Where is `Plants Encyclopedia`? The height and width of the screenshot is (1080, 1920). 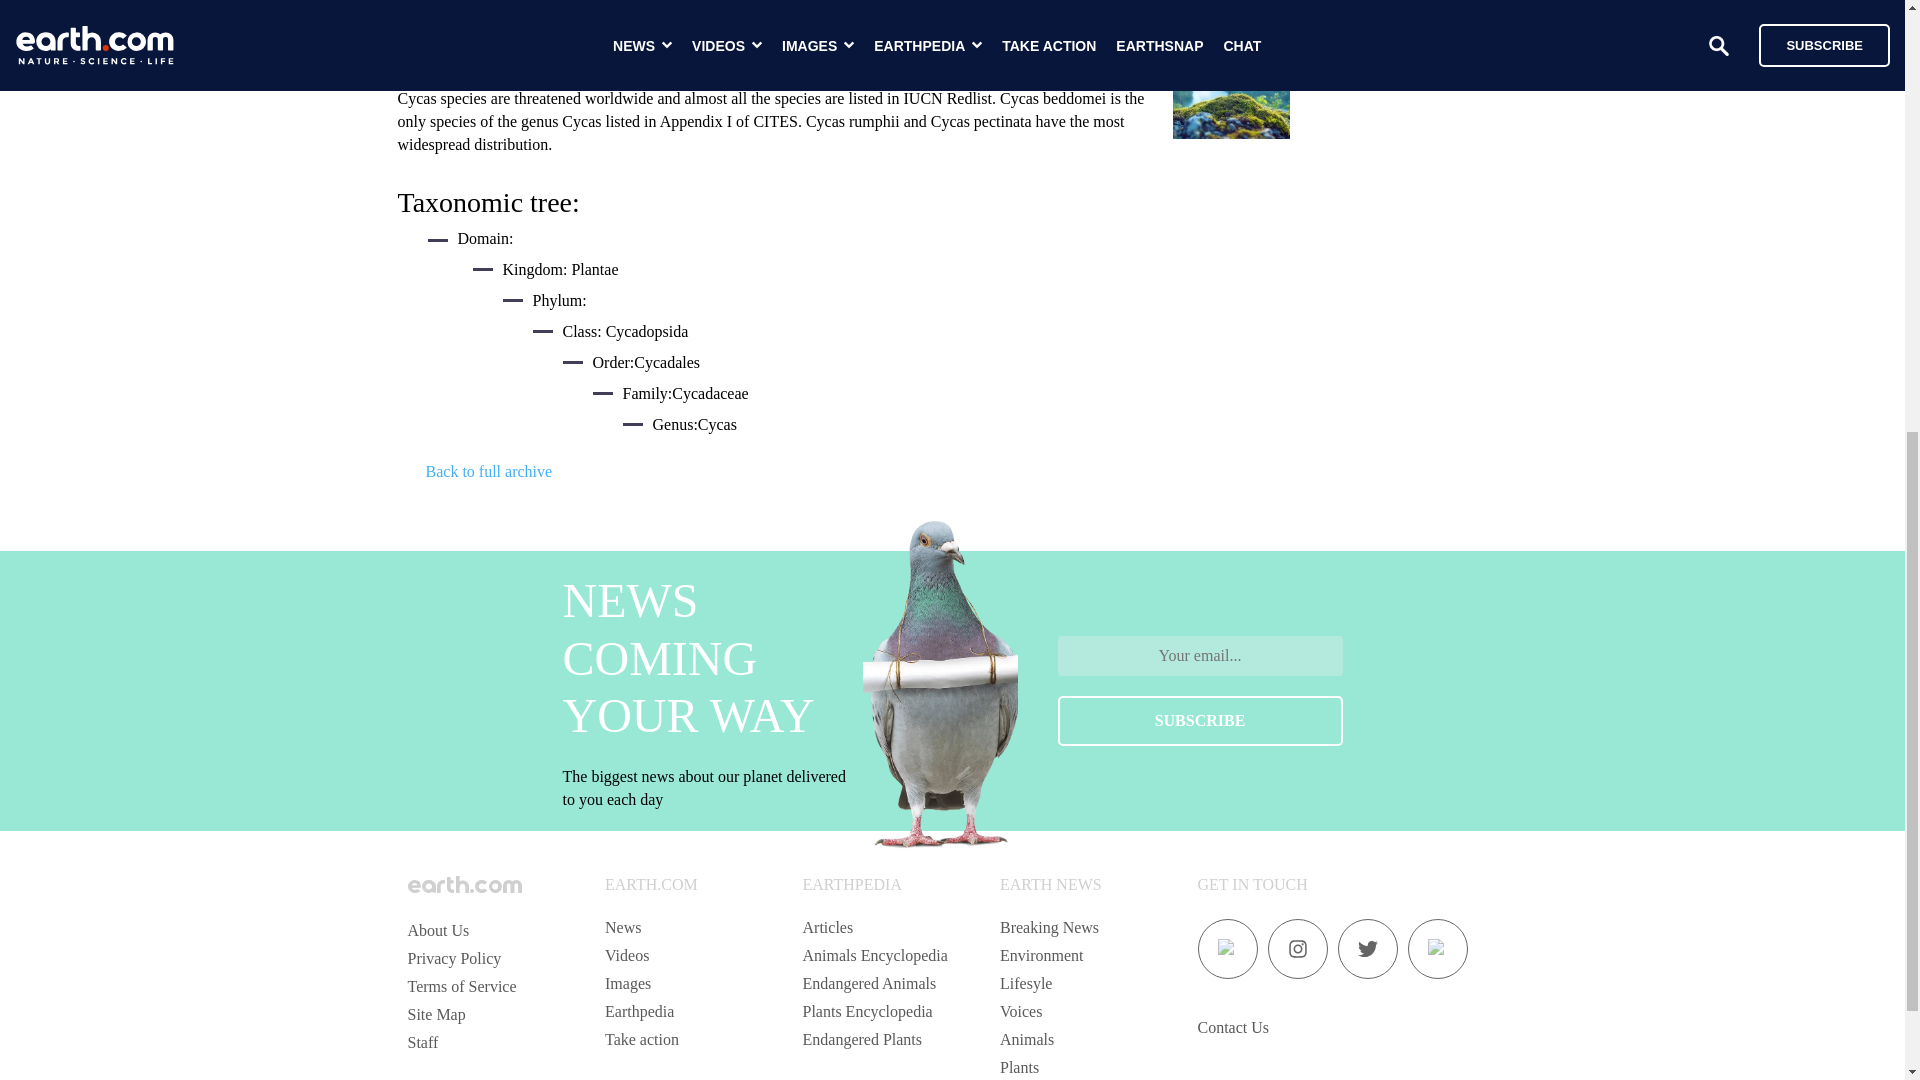 Plants Encyclopedia is located at coordinates (866, 1011).